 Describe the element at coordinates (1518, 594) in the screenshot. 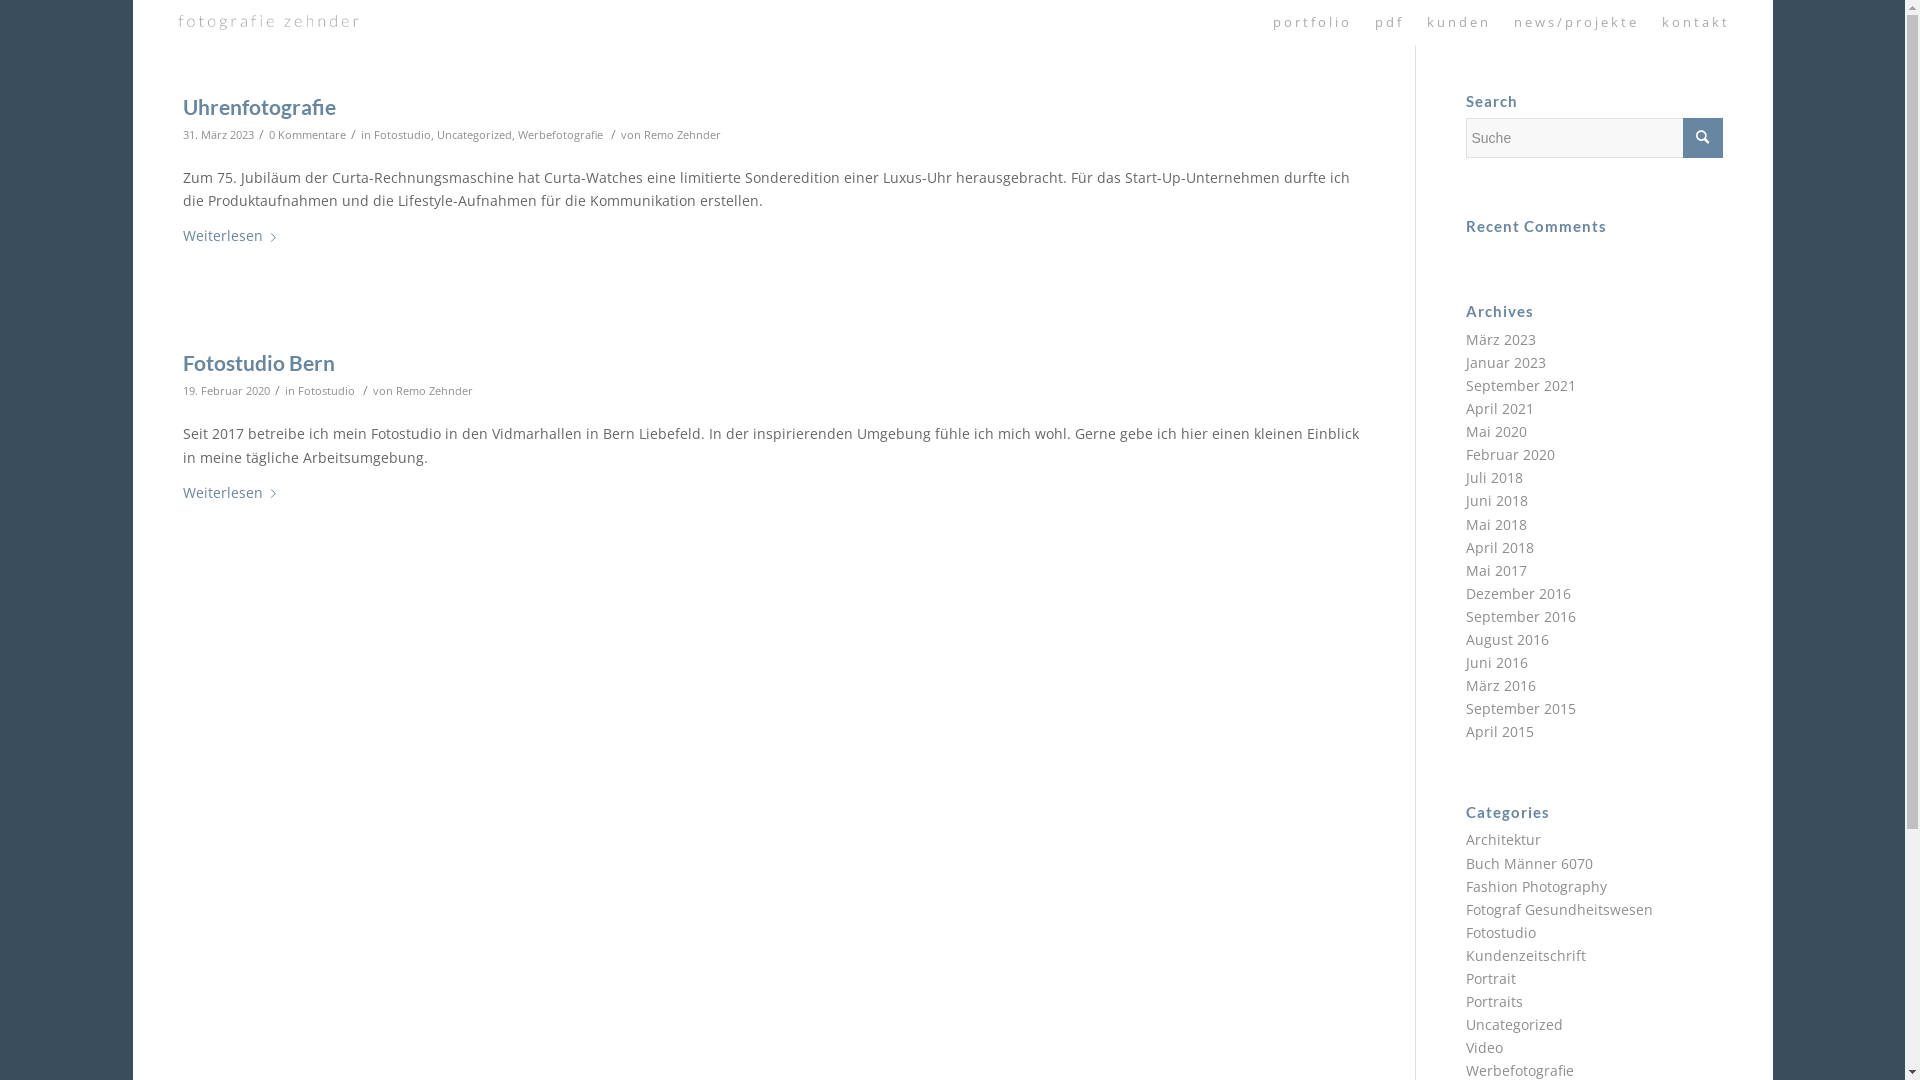

I see `Dezember 2016` at that location.